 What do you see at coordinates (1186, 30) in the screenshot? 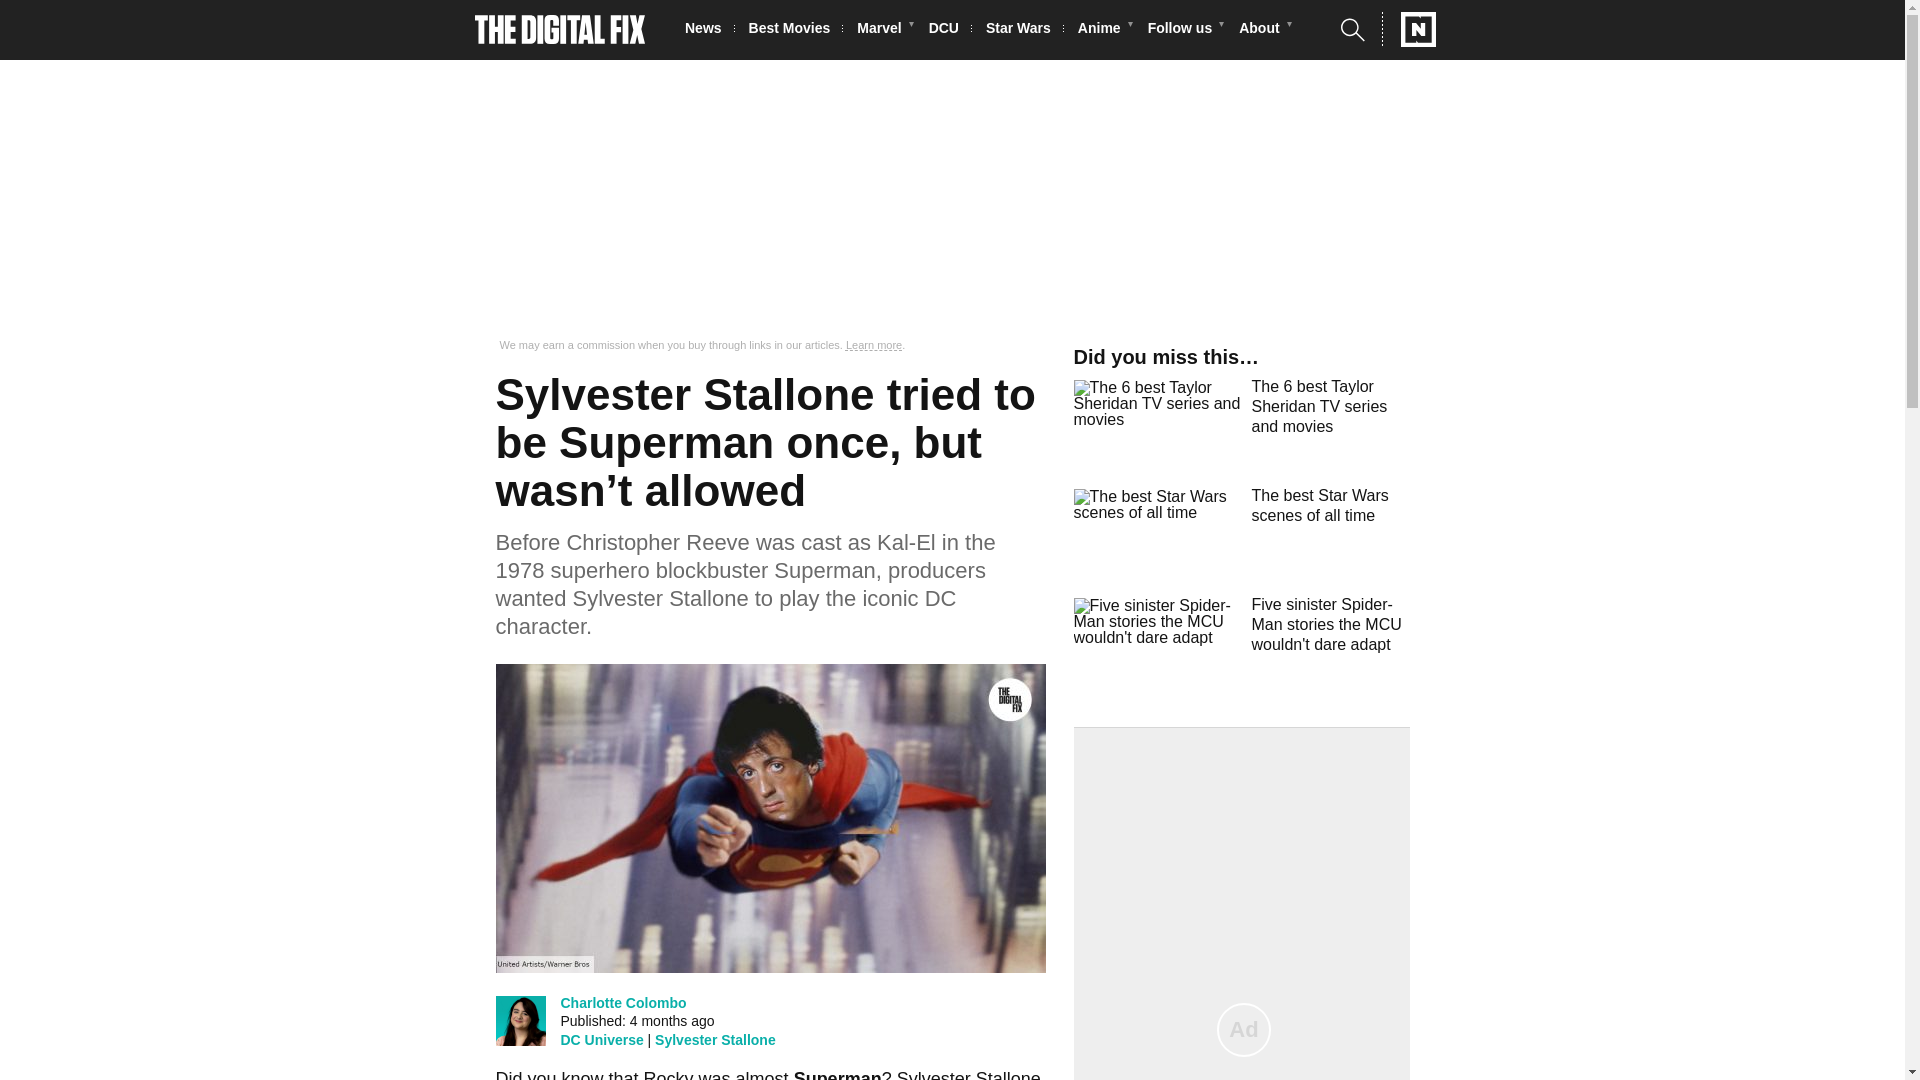
I see `Follow us` at bounding box center [1186, 30].